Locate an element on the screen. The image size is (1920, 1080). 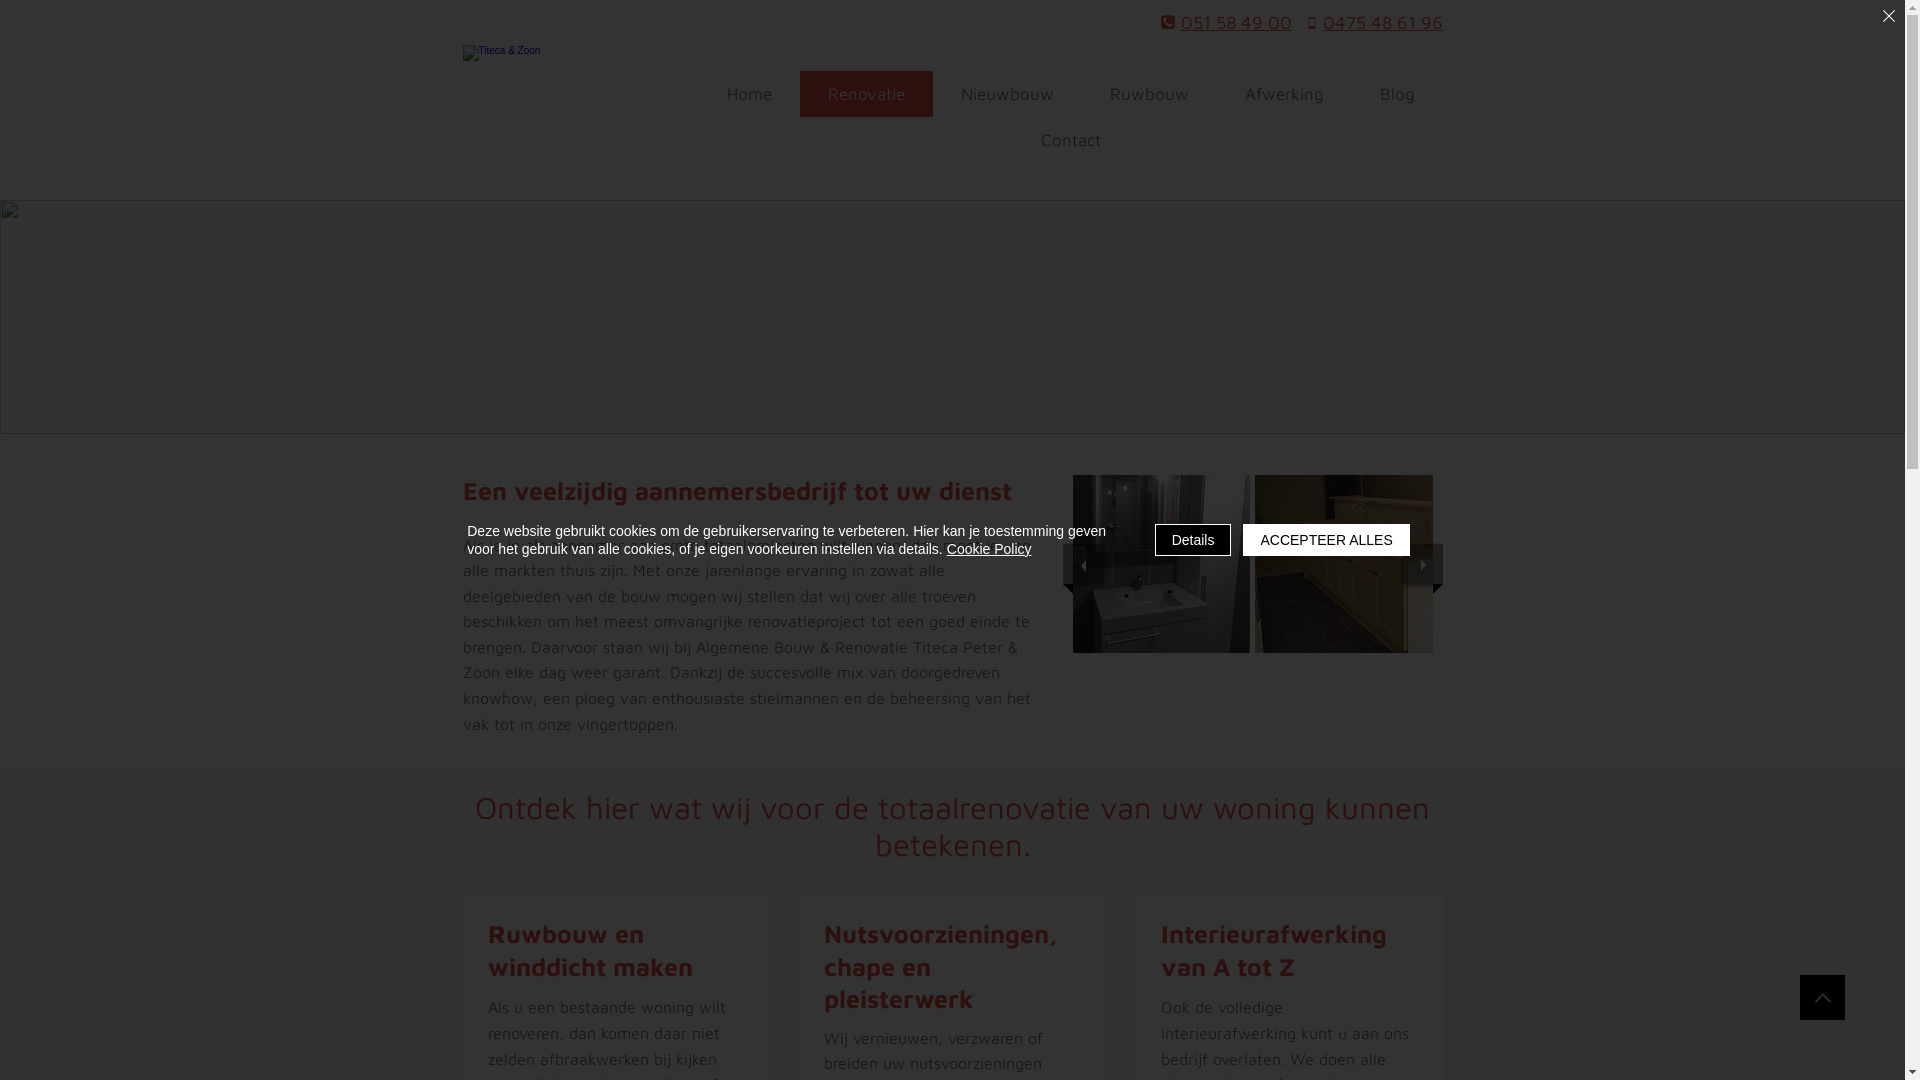
0475 48 61 96 is located at coordinates (1374, 22).